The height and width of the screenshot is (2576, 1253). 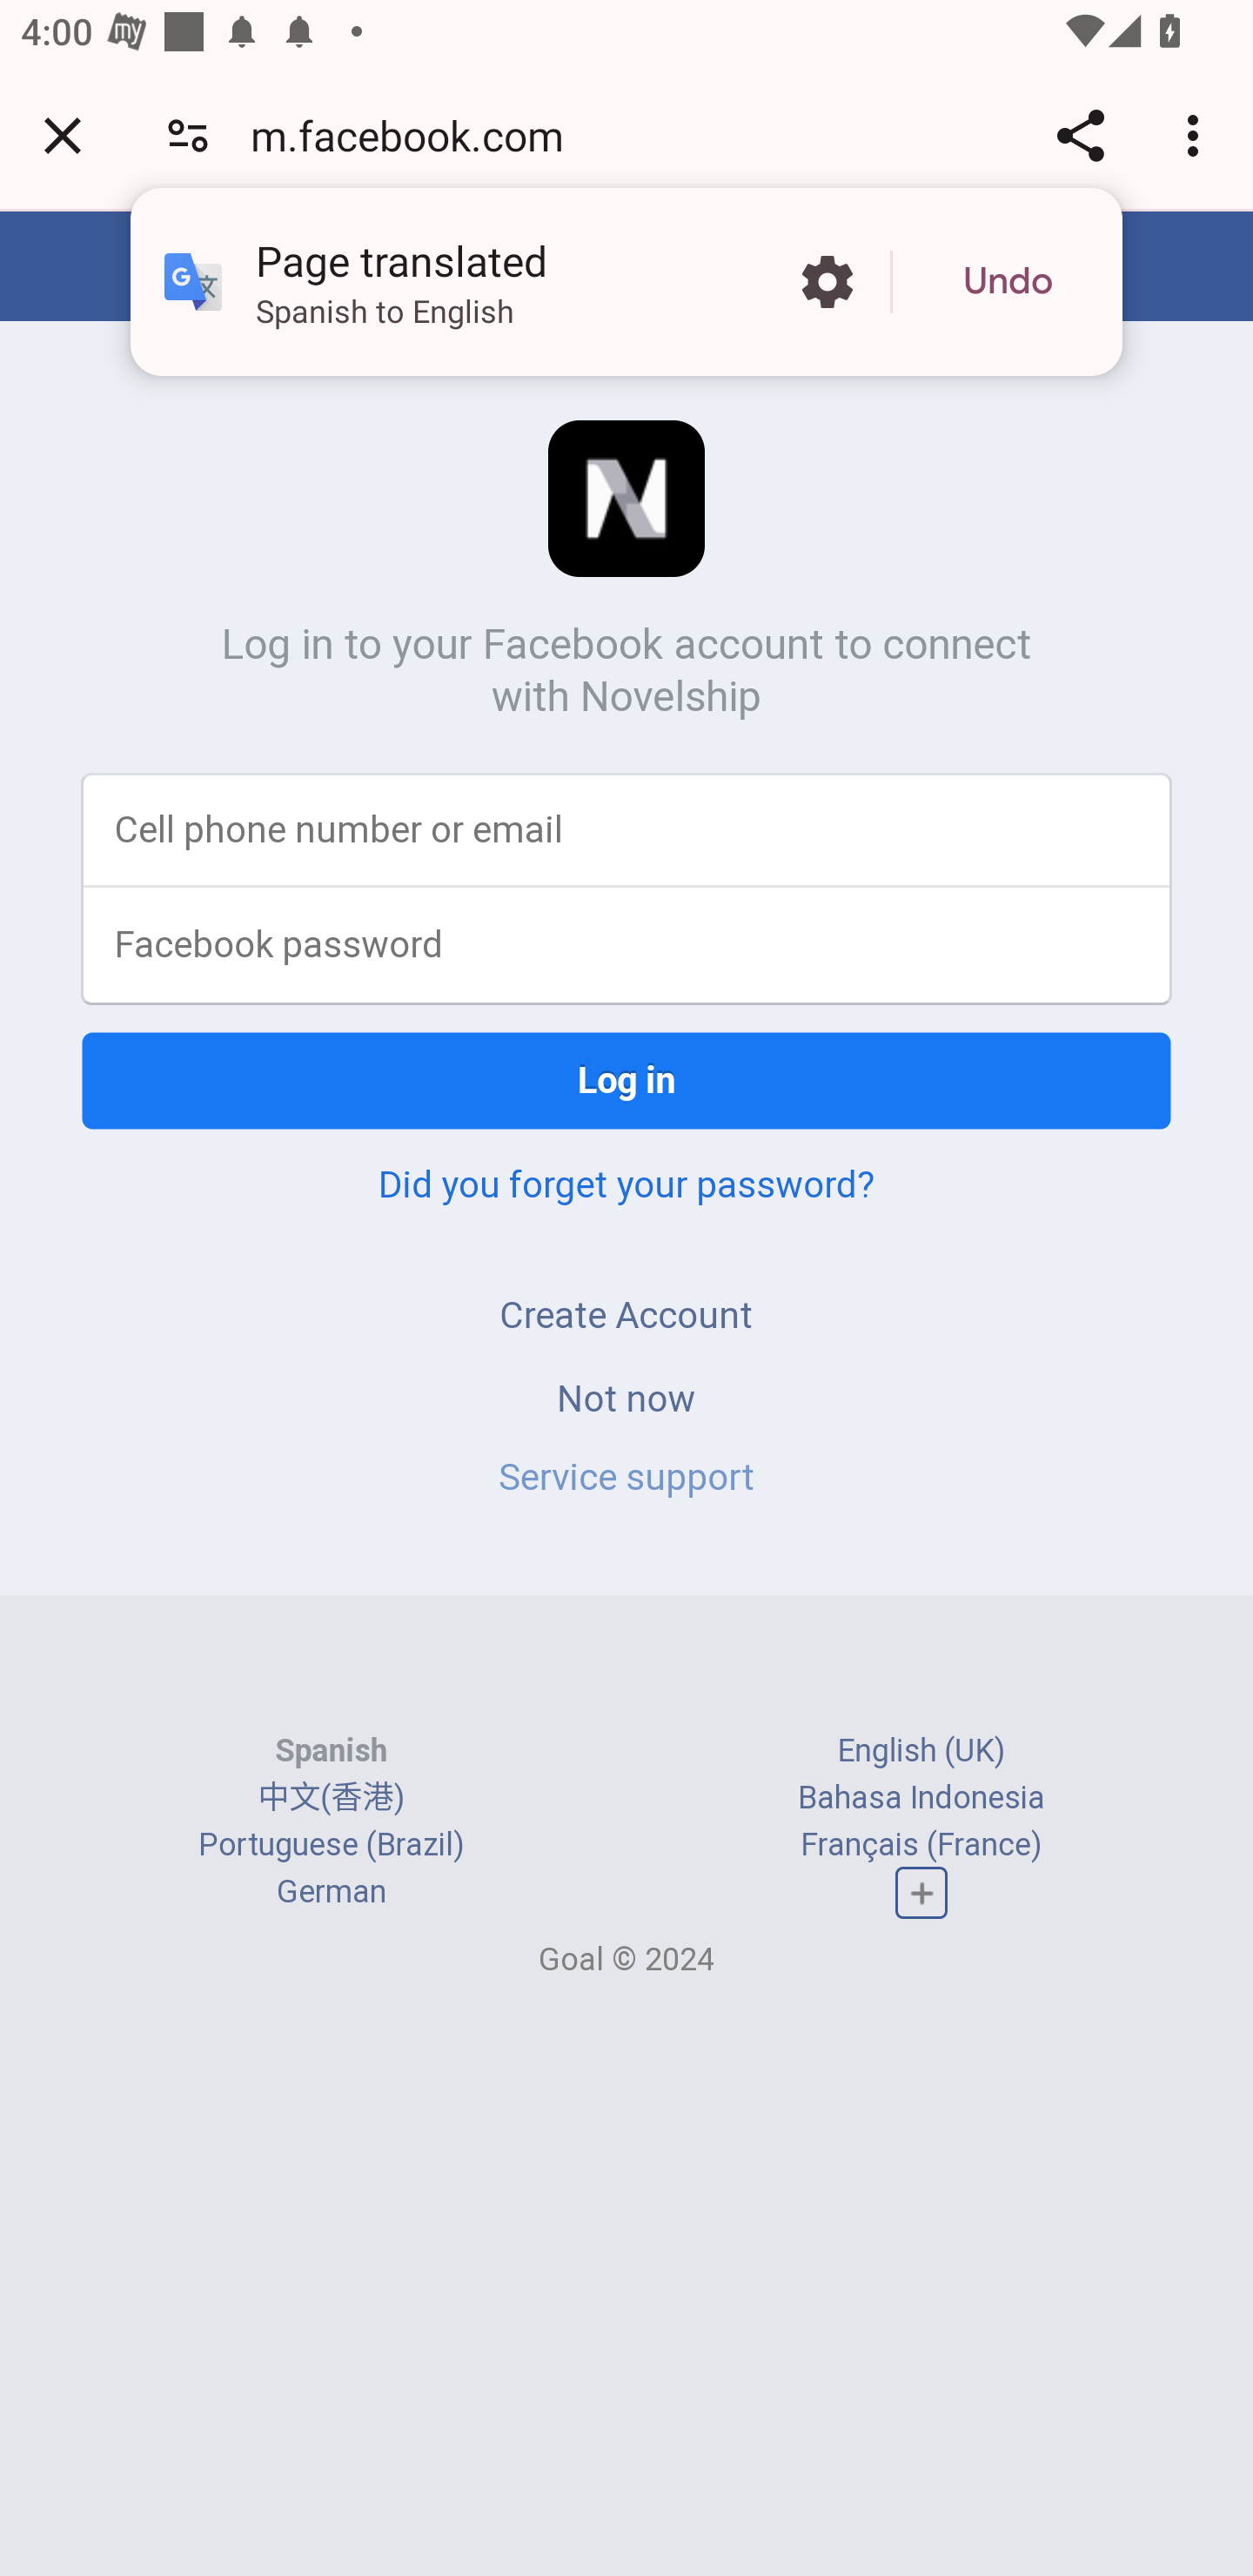 What do you see at coordinates (331, 1844) in the screenshot?
I see `Portuguese (Brazil)` at bounding box center [331, 1844].